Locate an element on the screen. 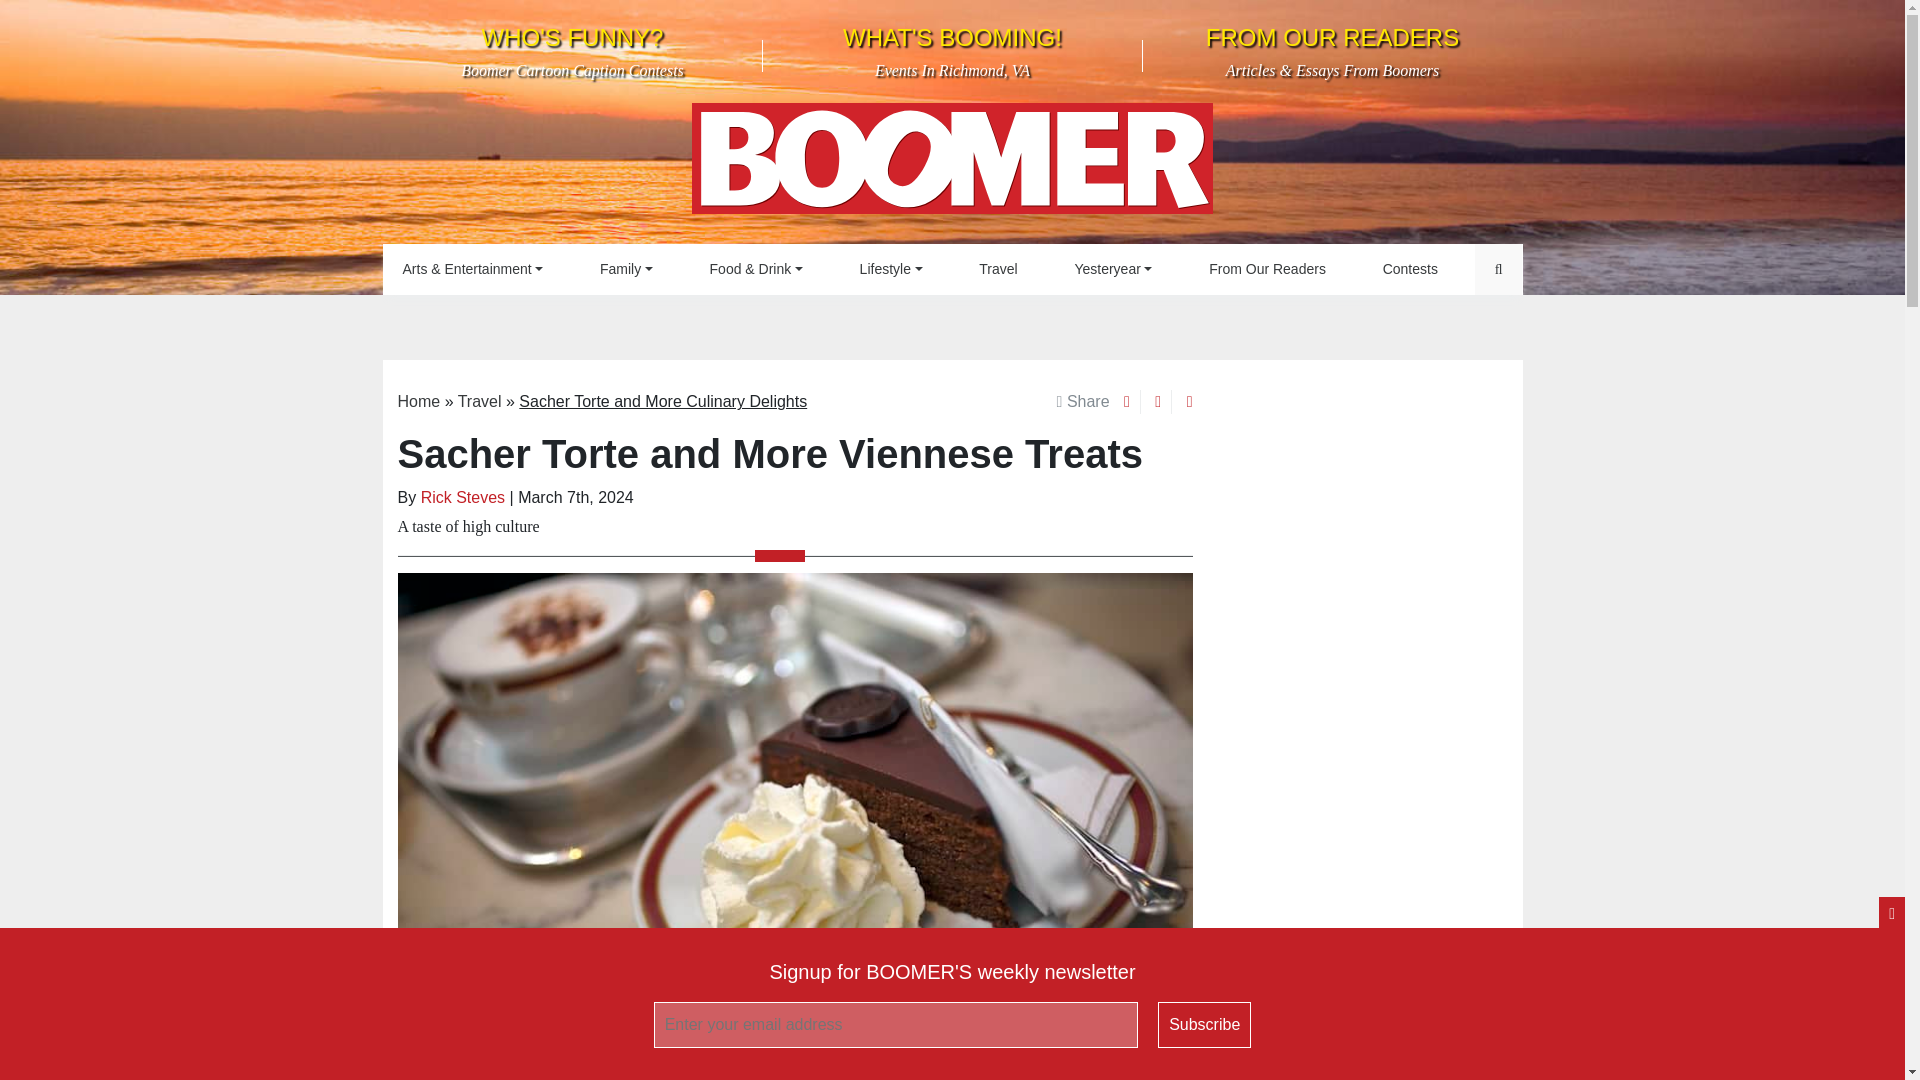 This screenshot has width=1920, height=1080. Subscribe is located at coordinates (1204, 1024).